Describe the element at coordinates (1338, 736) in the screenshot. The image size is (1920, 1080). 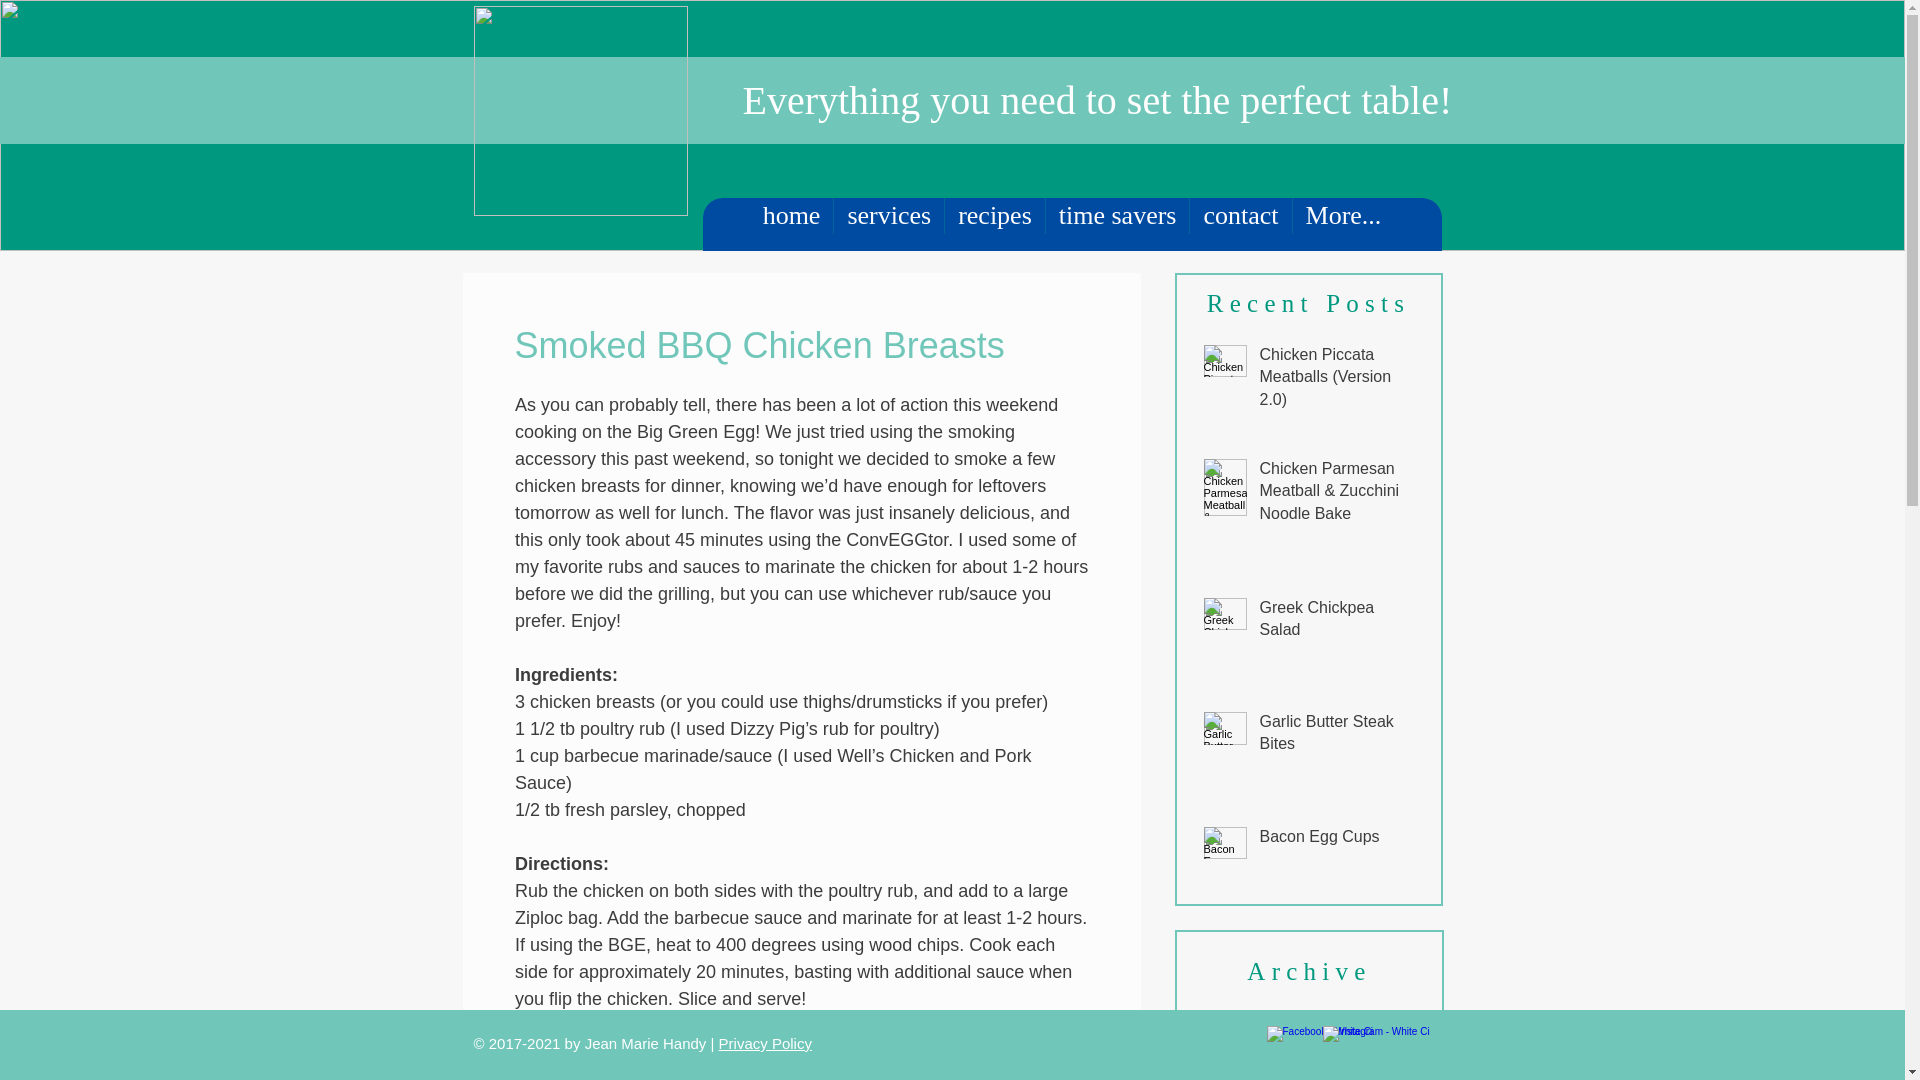
I see `Garlic Butter Steak Bites` at that location.